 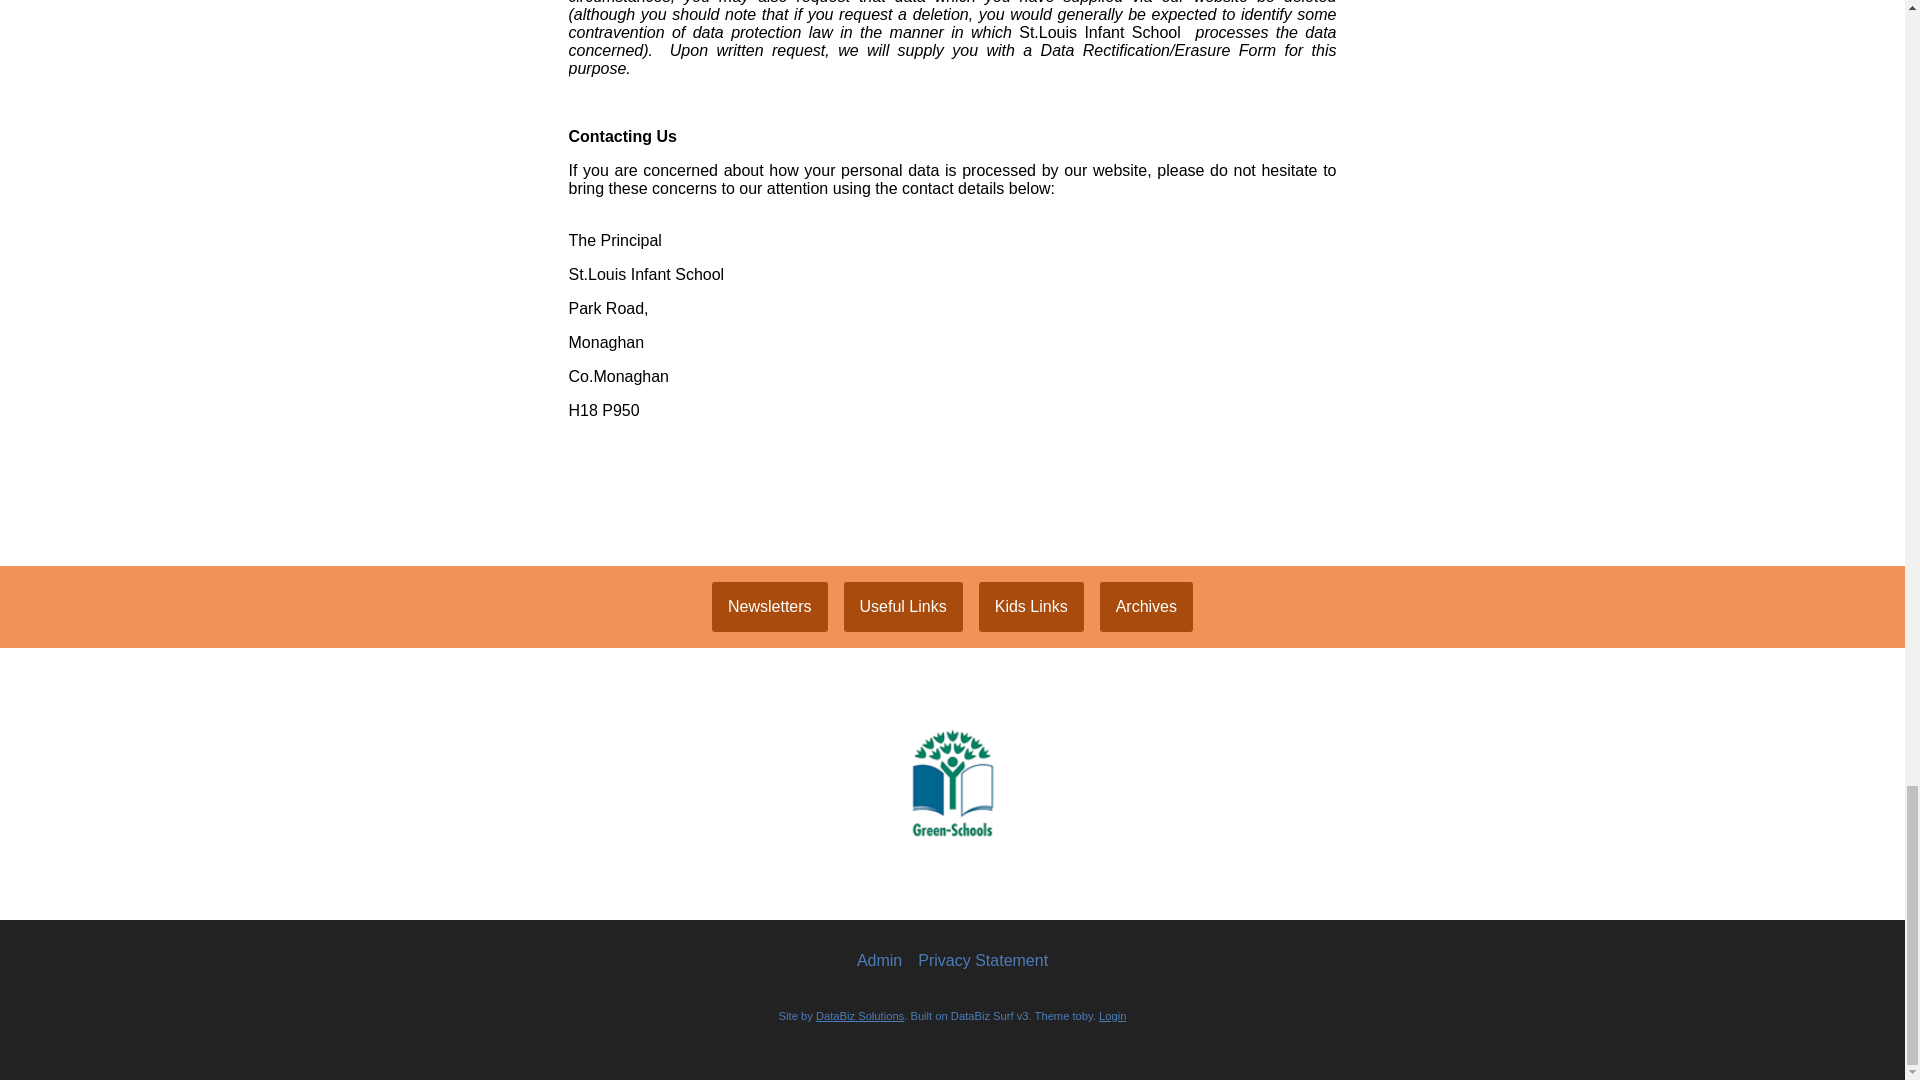 What do you see at coordinates (1112, 1015) in the screenshot?
I see `Login` at bounding box center [1112, 1015].